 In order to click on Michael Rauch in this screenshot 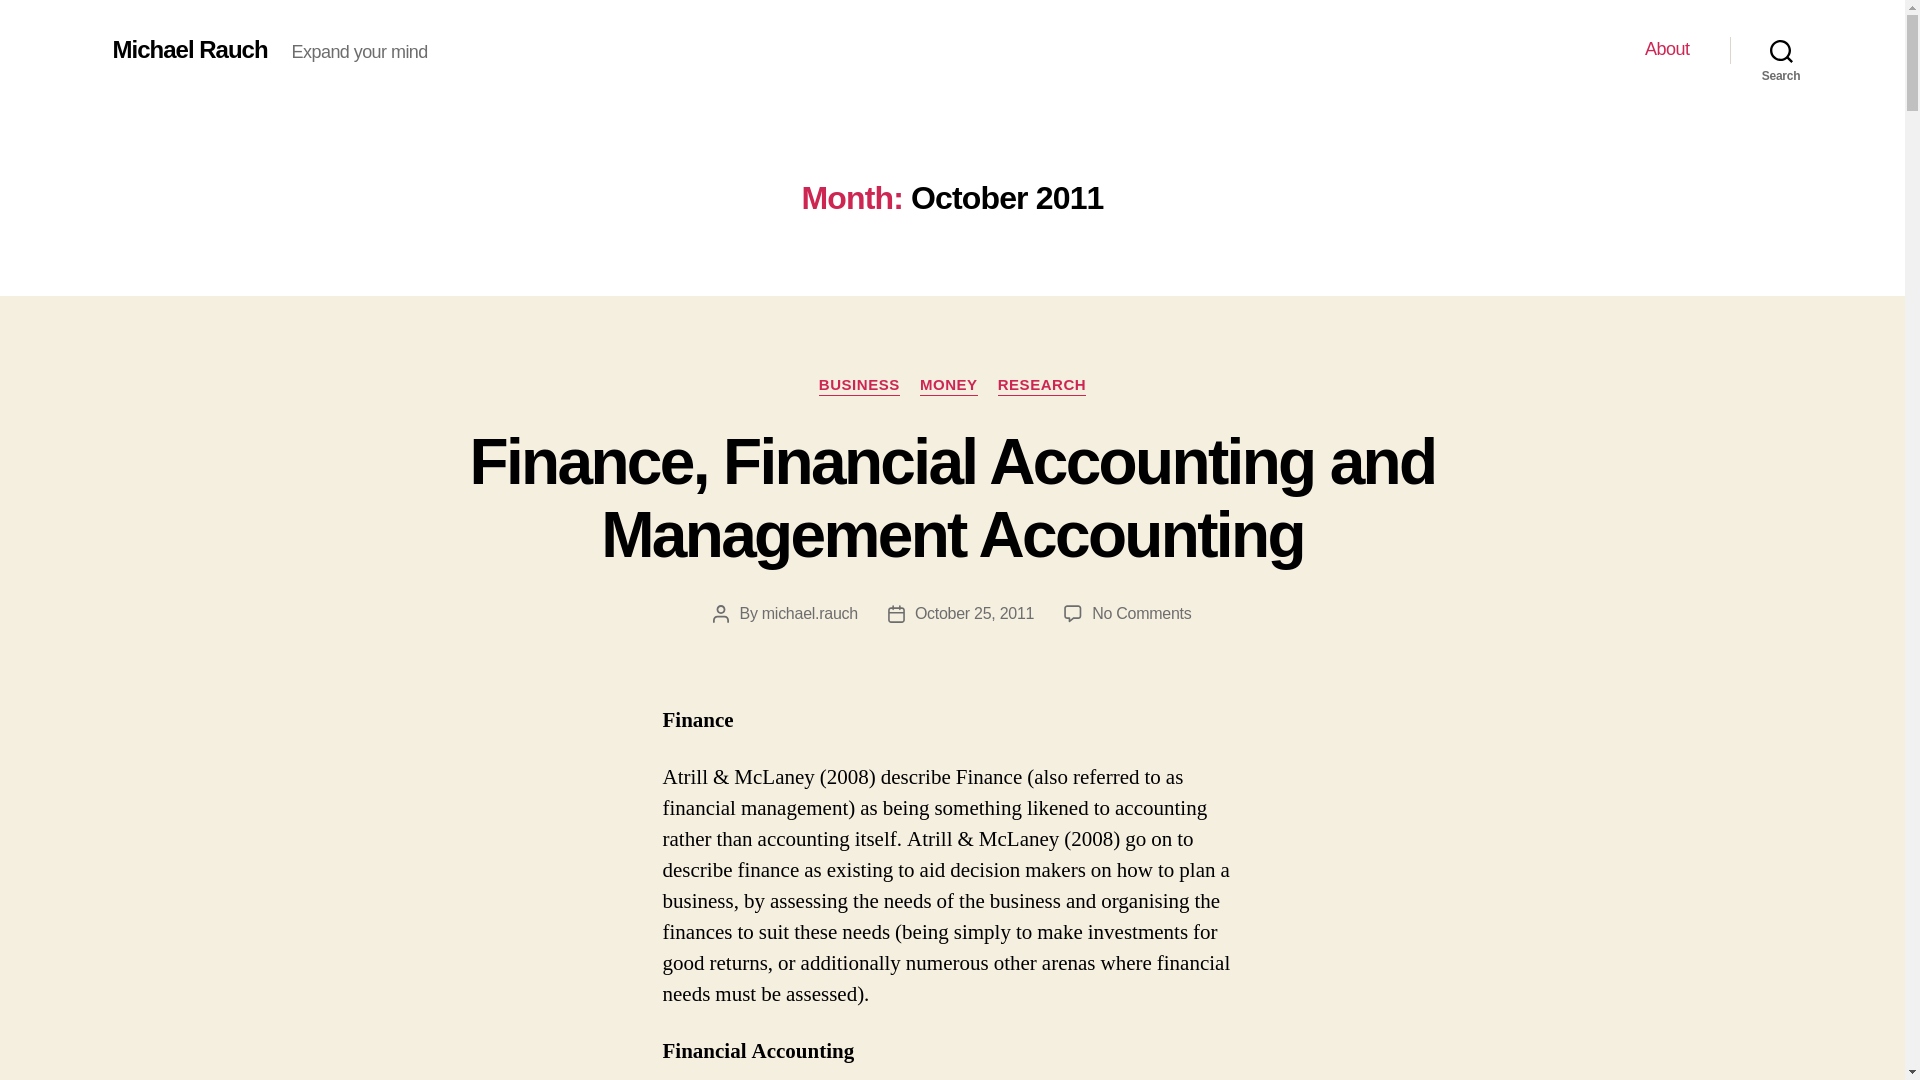, I will do `click(188, 49)`.